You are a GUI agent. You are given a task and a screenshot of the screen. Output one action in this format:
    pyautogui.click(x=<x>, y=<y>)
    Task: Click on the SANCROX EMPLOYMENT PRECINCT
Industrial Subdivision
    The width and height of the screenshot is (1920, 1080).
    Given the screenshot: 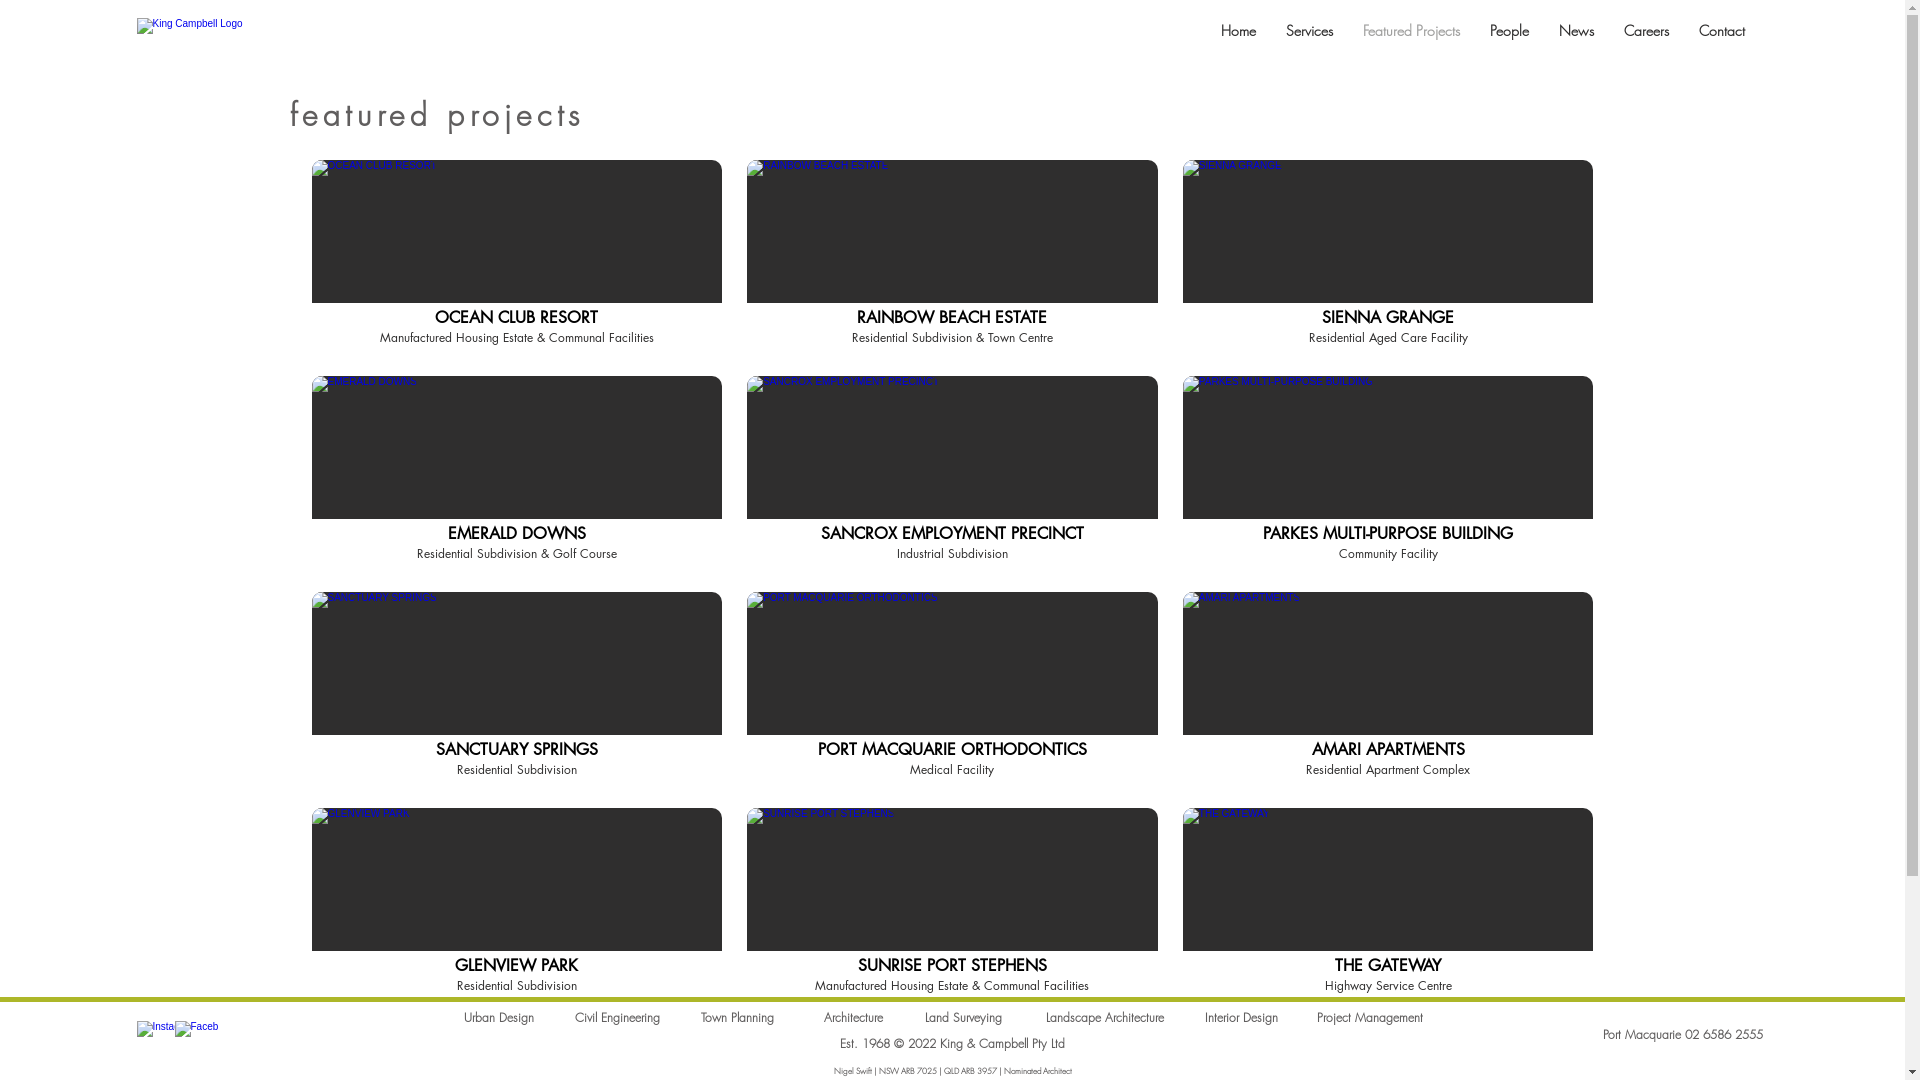 What is the action you would take?
    pyautogui.click(x=952, y=472)
    